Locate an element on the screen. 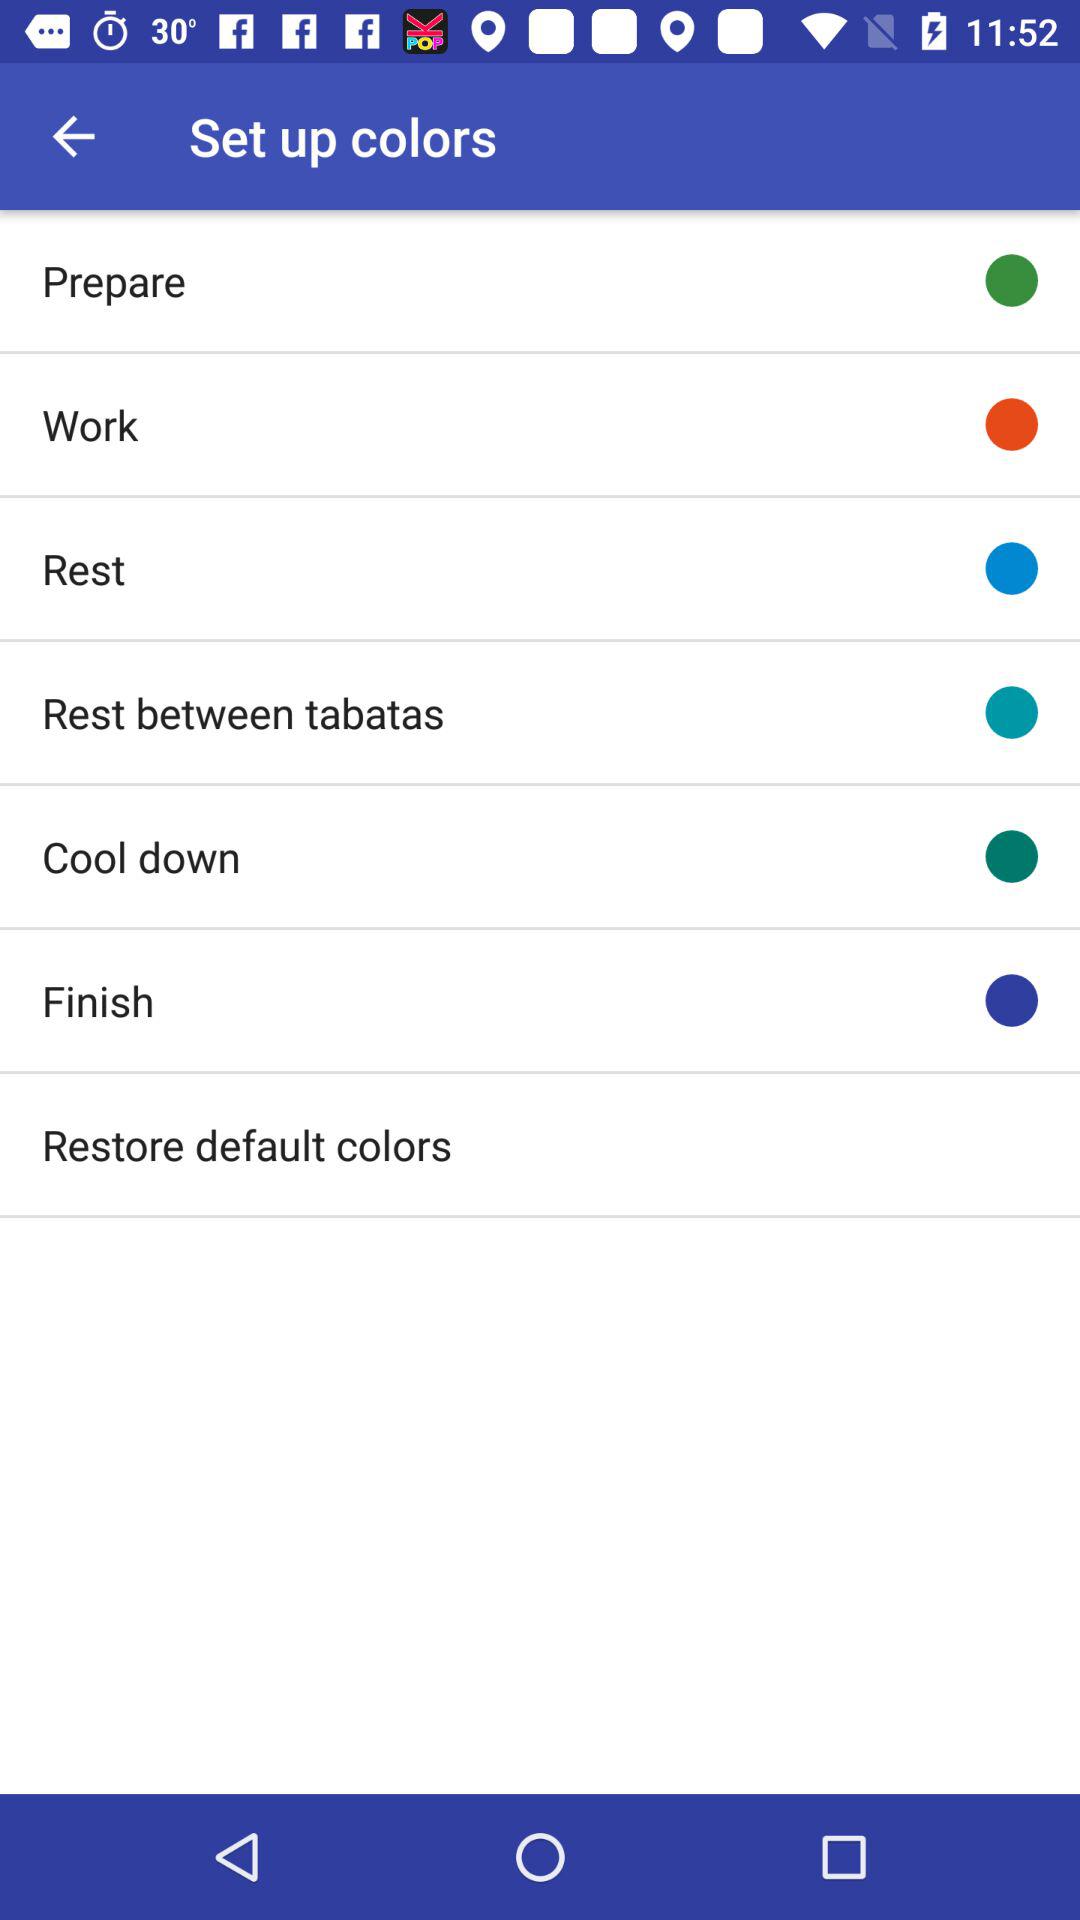 This screenshot has width=1080, height=1920. launch the cool down is located at coordinates (141, 856).